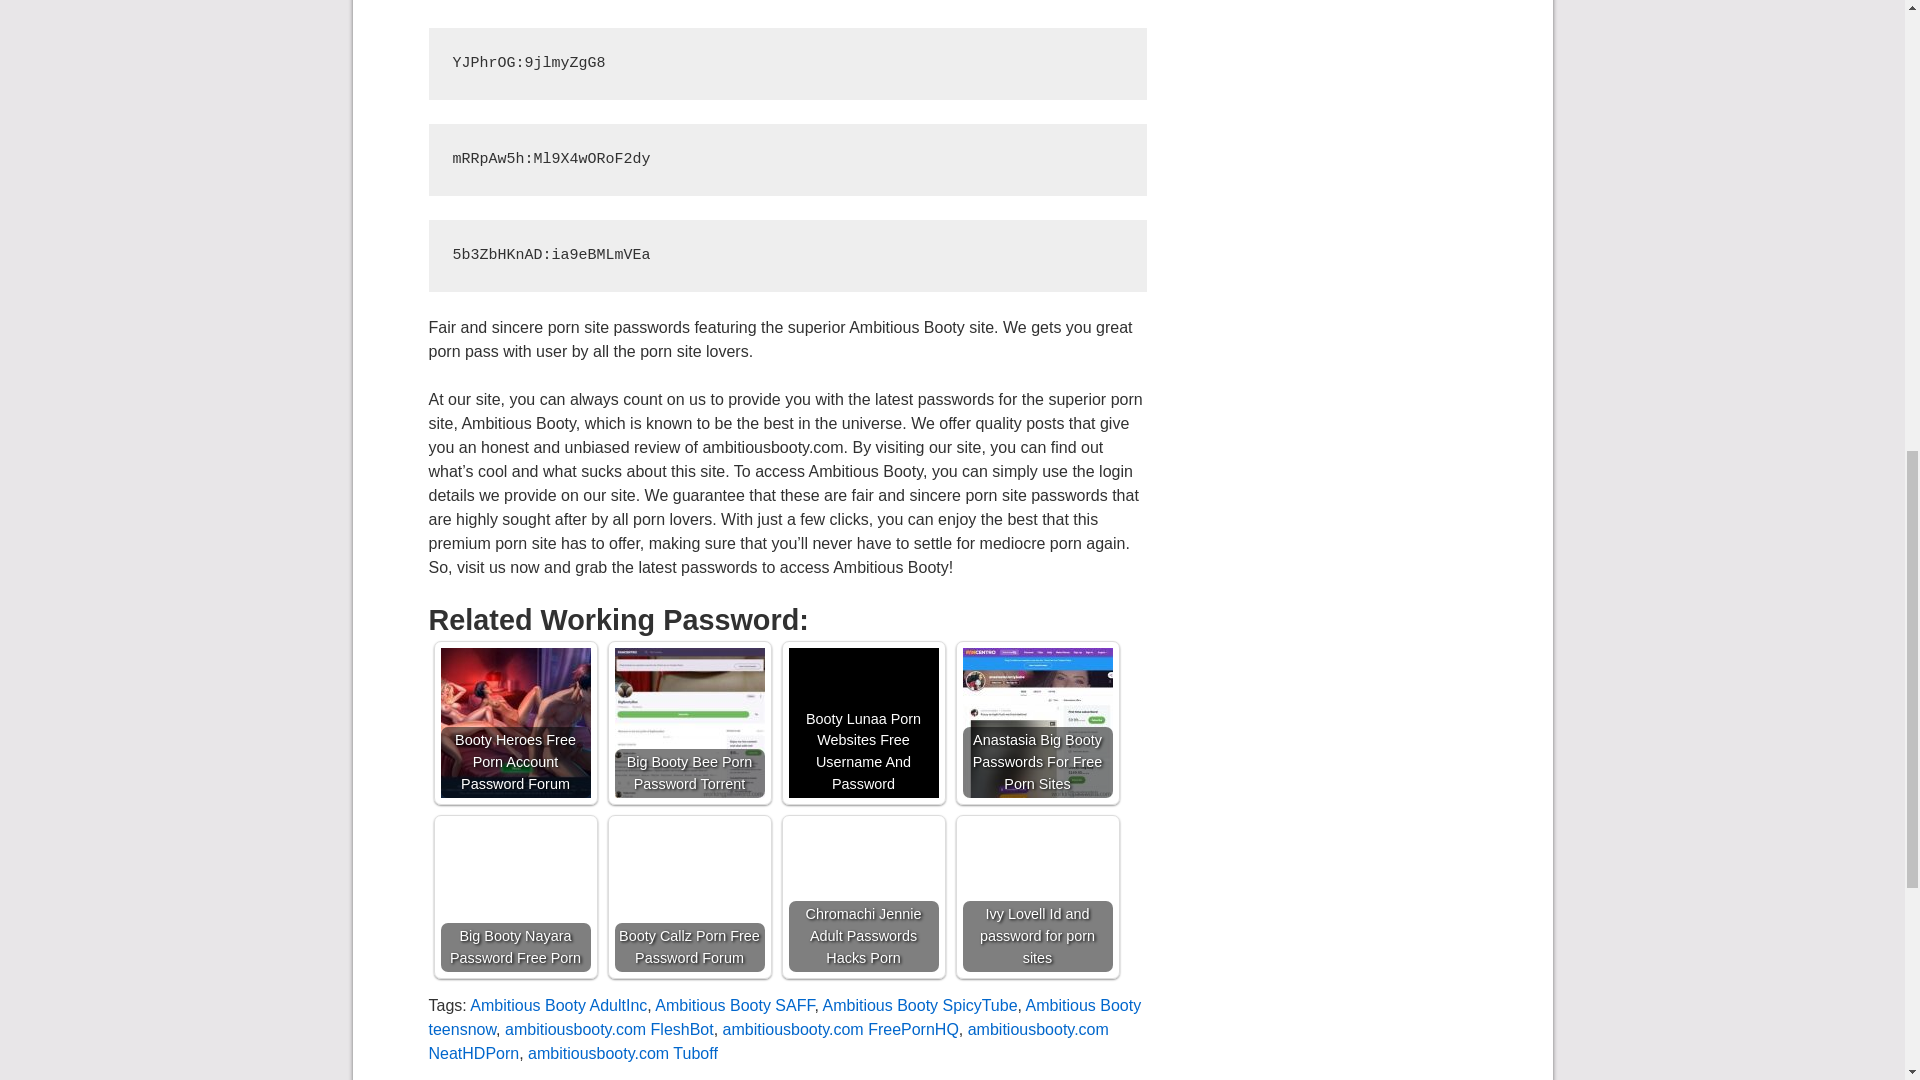  I want to click on Big Booty Bee Porn Password Torrent, so click(689, 723).